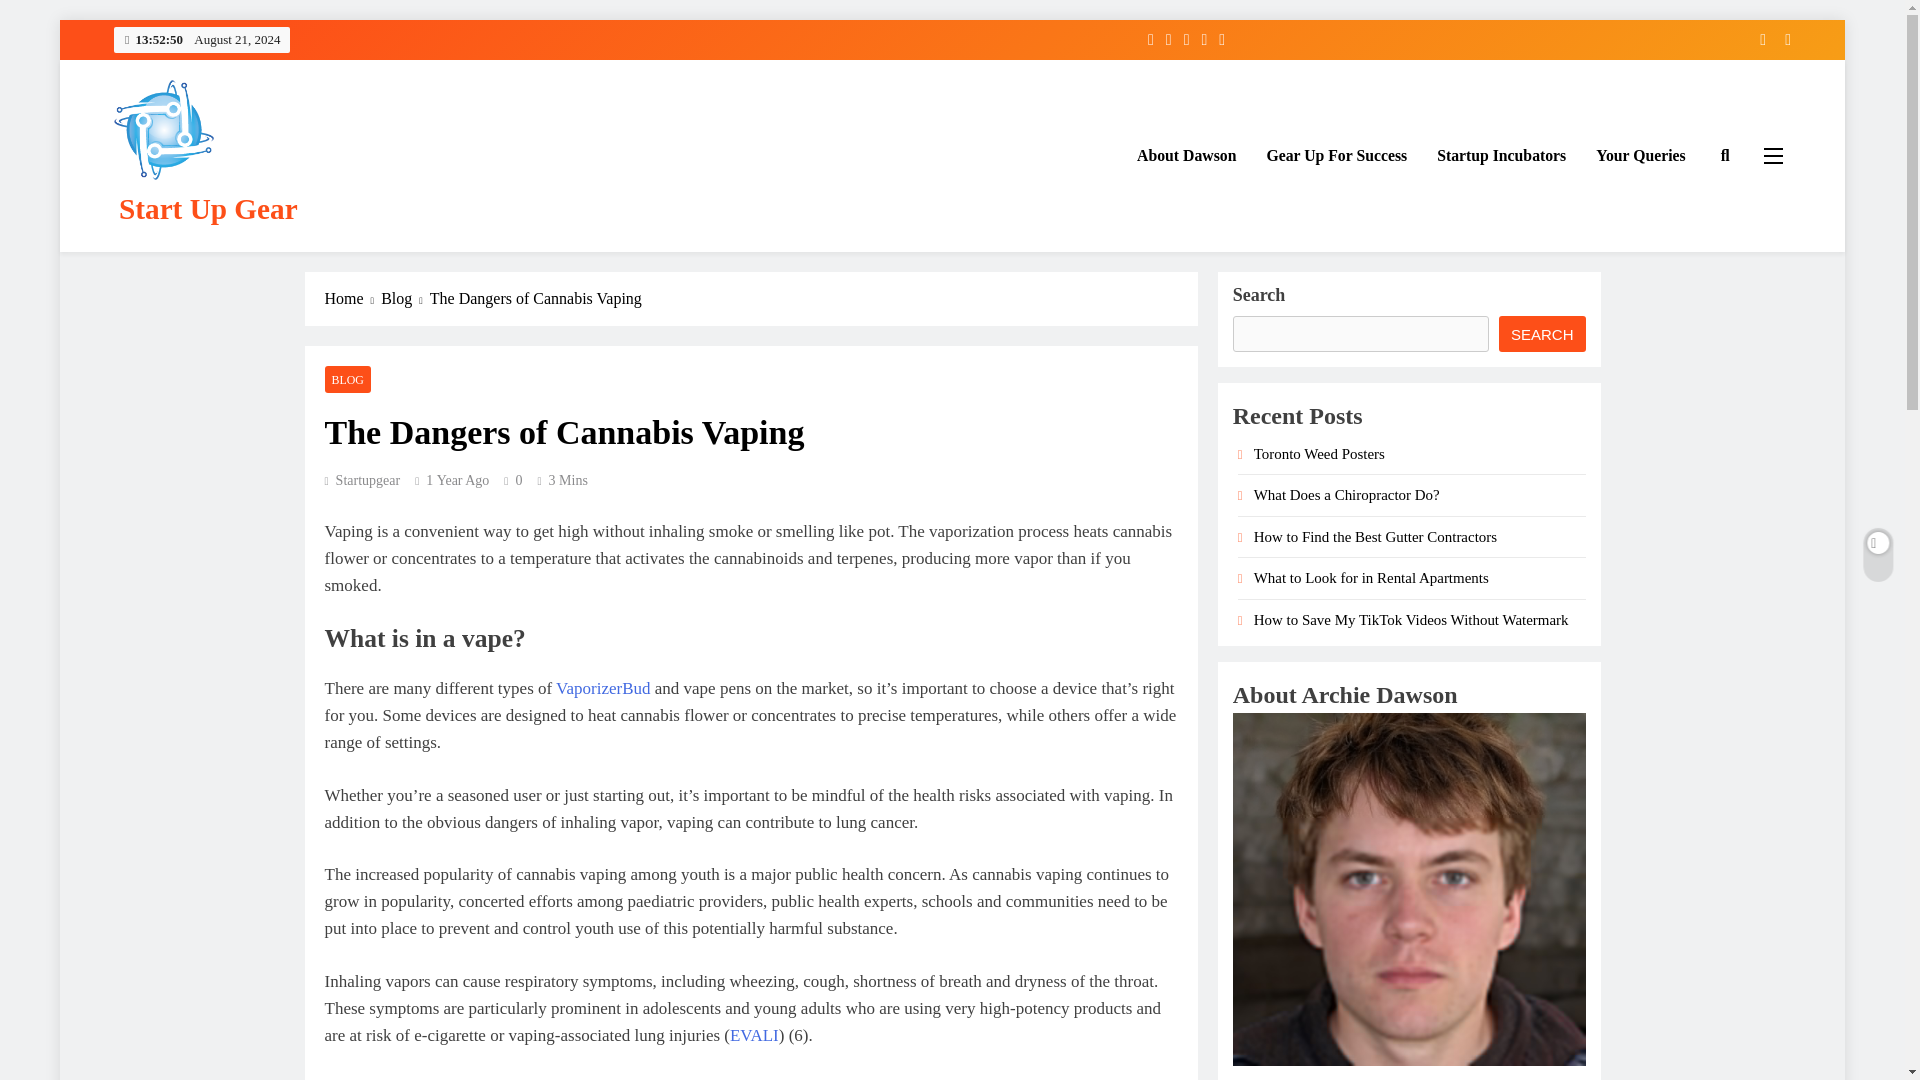  Describe the element at coordinates (1542, 334) in the screenshot. I see `SEARCH` at that location.